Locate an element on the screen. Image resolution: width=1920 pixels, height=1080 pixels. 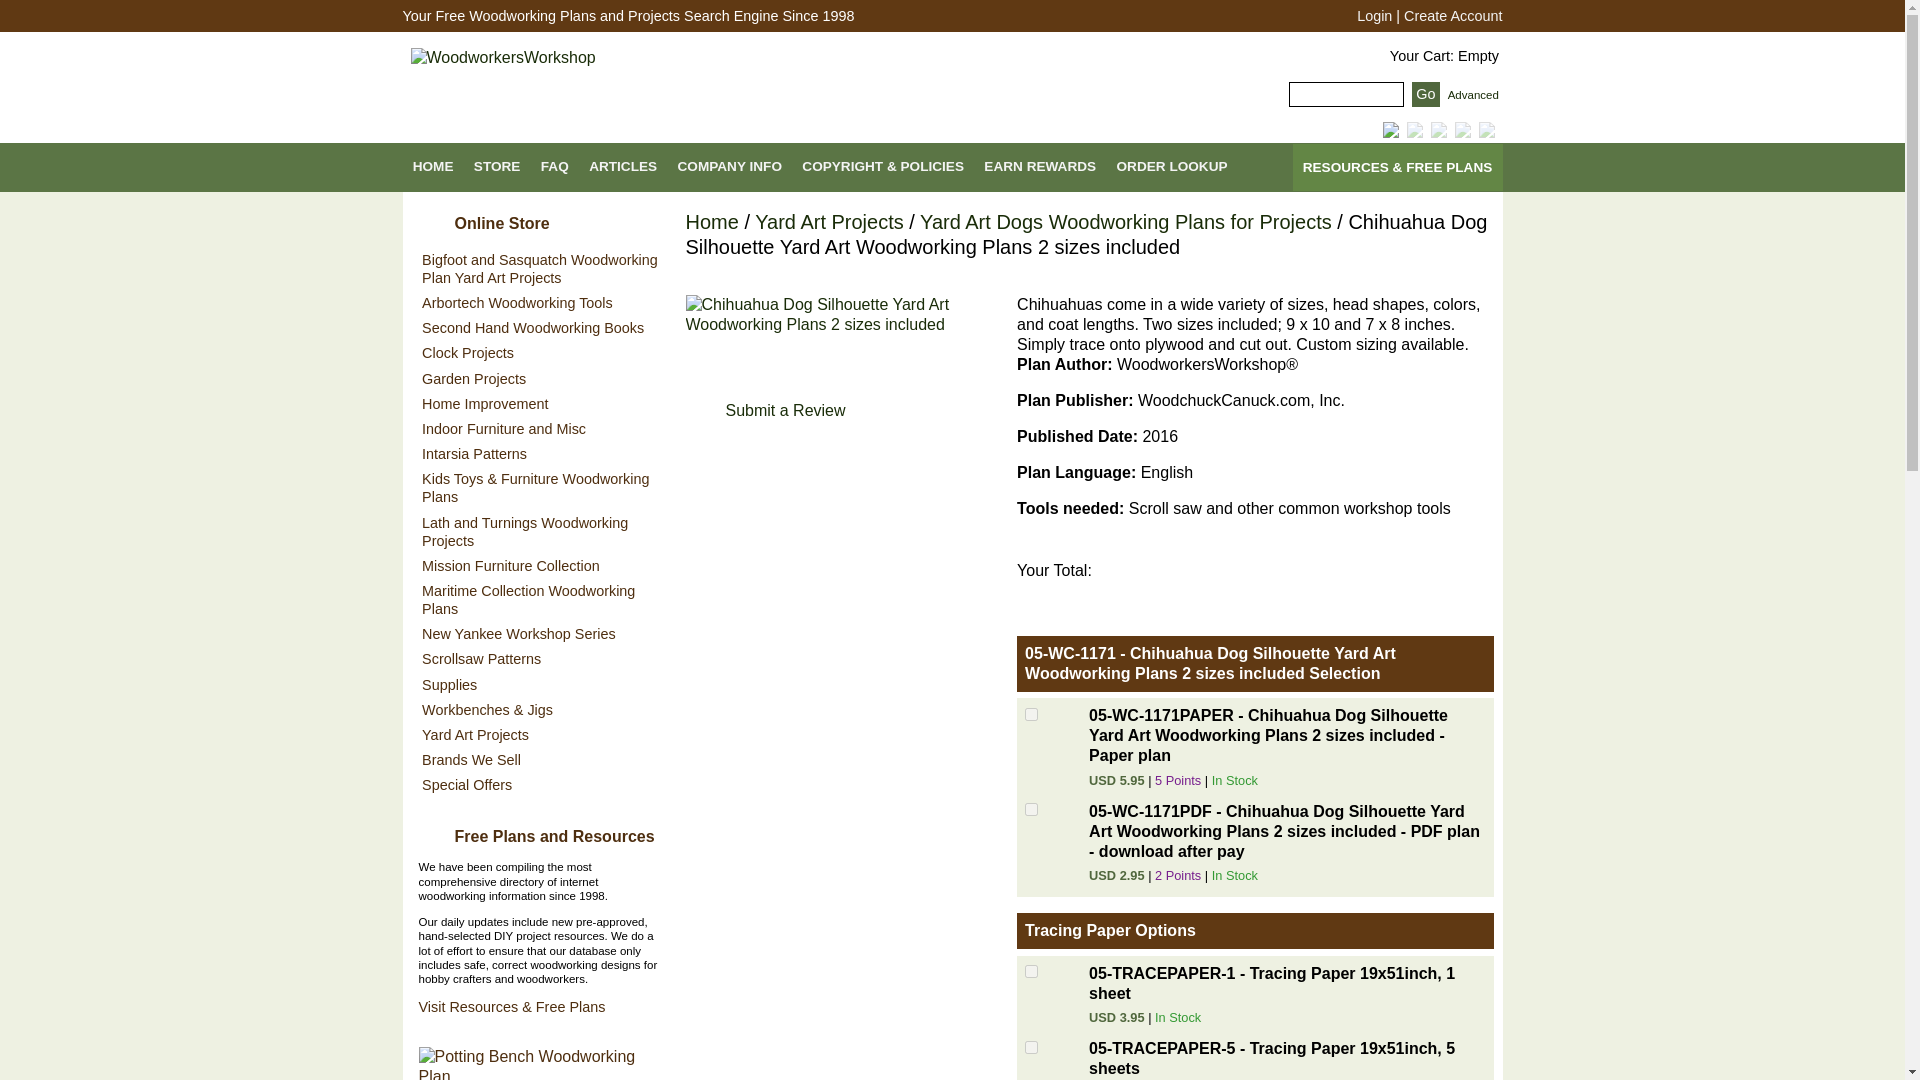
Home is located at coordinates (712, 222).